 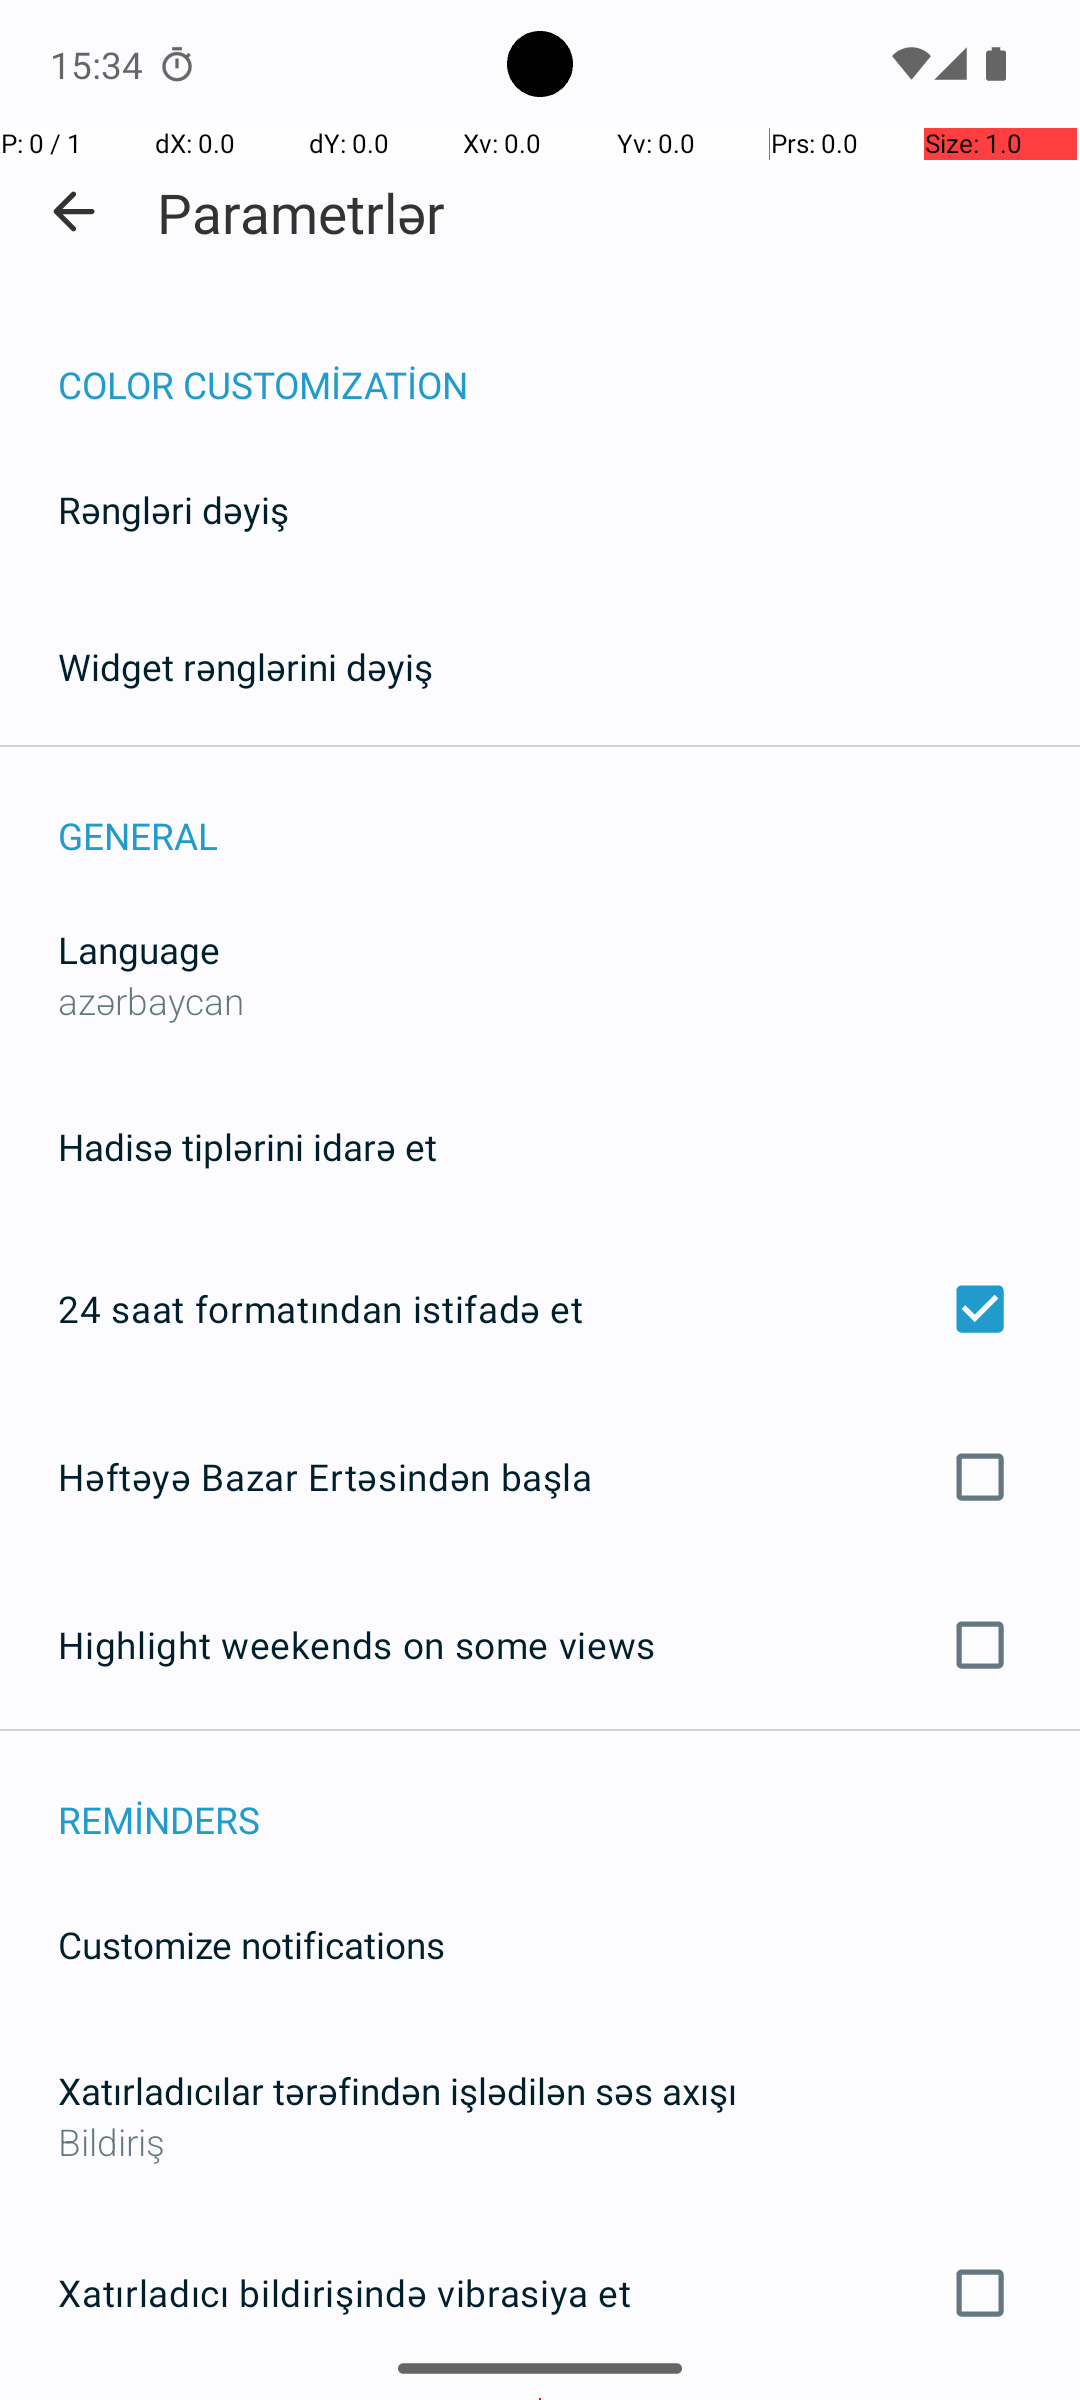 What do you see at coordinates (569, 1798) in the screenshot?
I see `REMİNDERS` at bounding box center [569, 1798].